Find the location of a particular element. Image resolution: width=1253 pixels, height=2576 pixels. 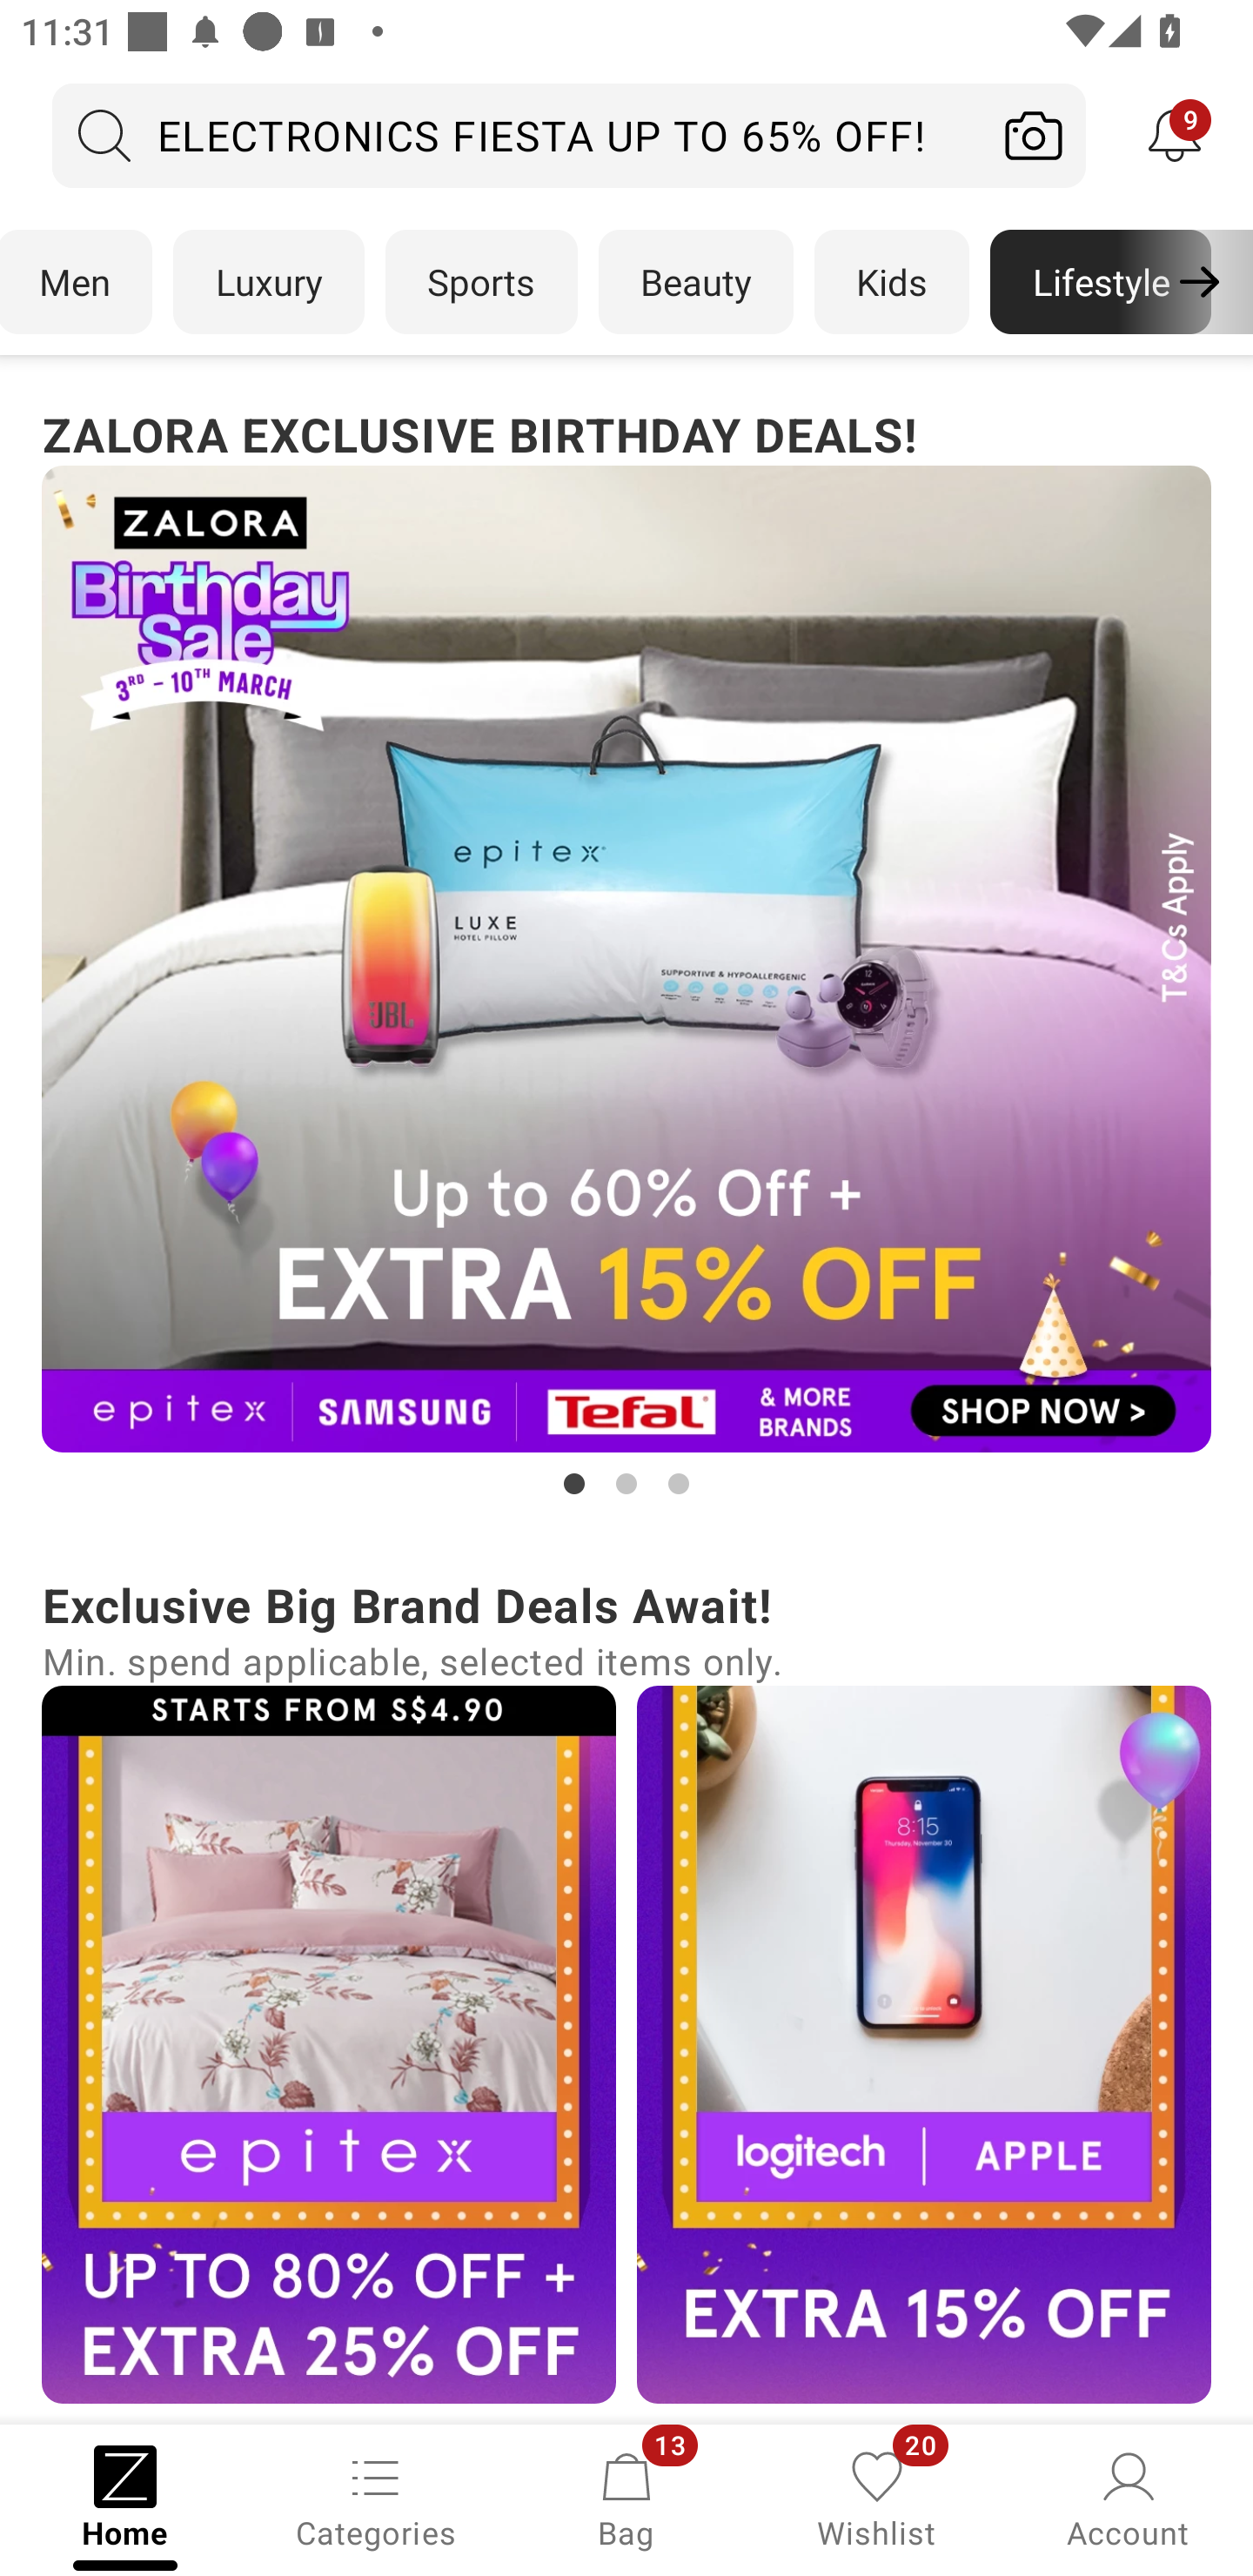

Kids is located at coordinates (892, 282).